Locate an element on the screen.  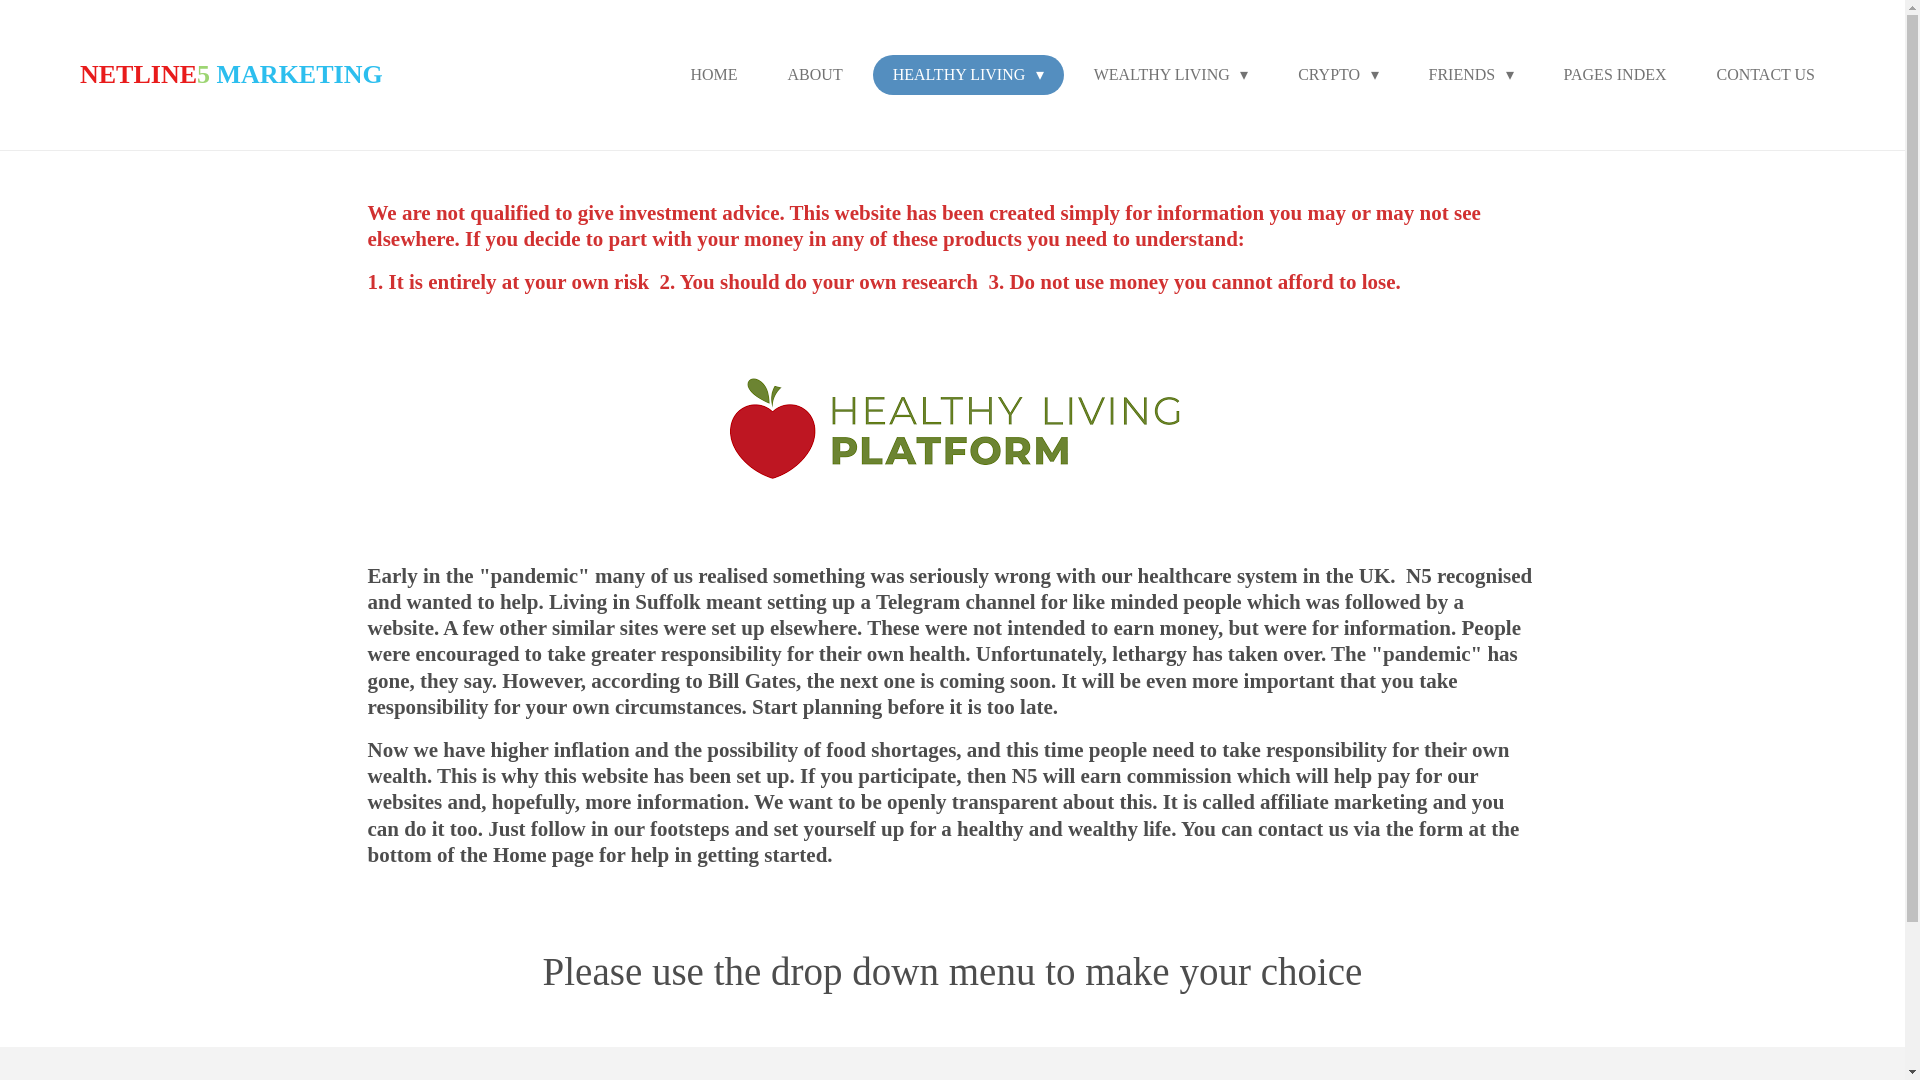
ABOUT is located at coordinates (815, 75).